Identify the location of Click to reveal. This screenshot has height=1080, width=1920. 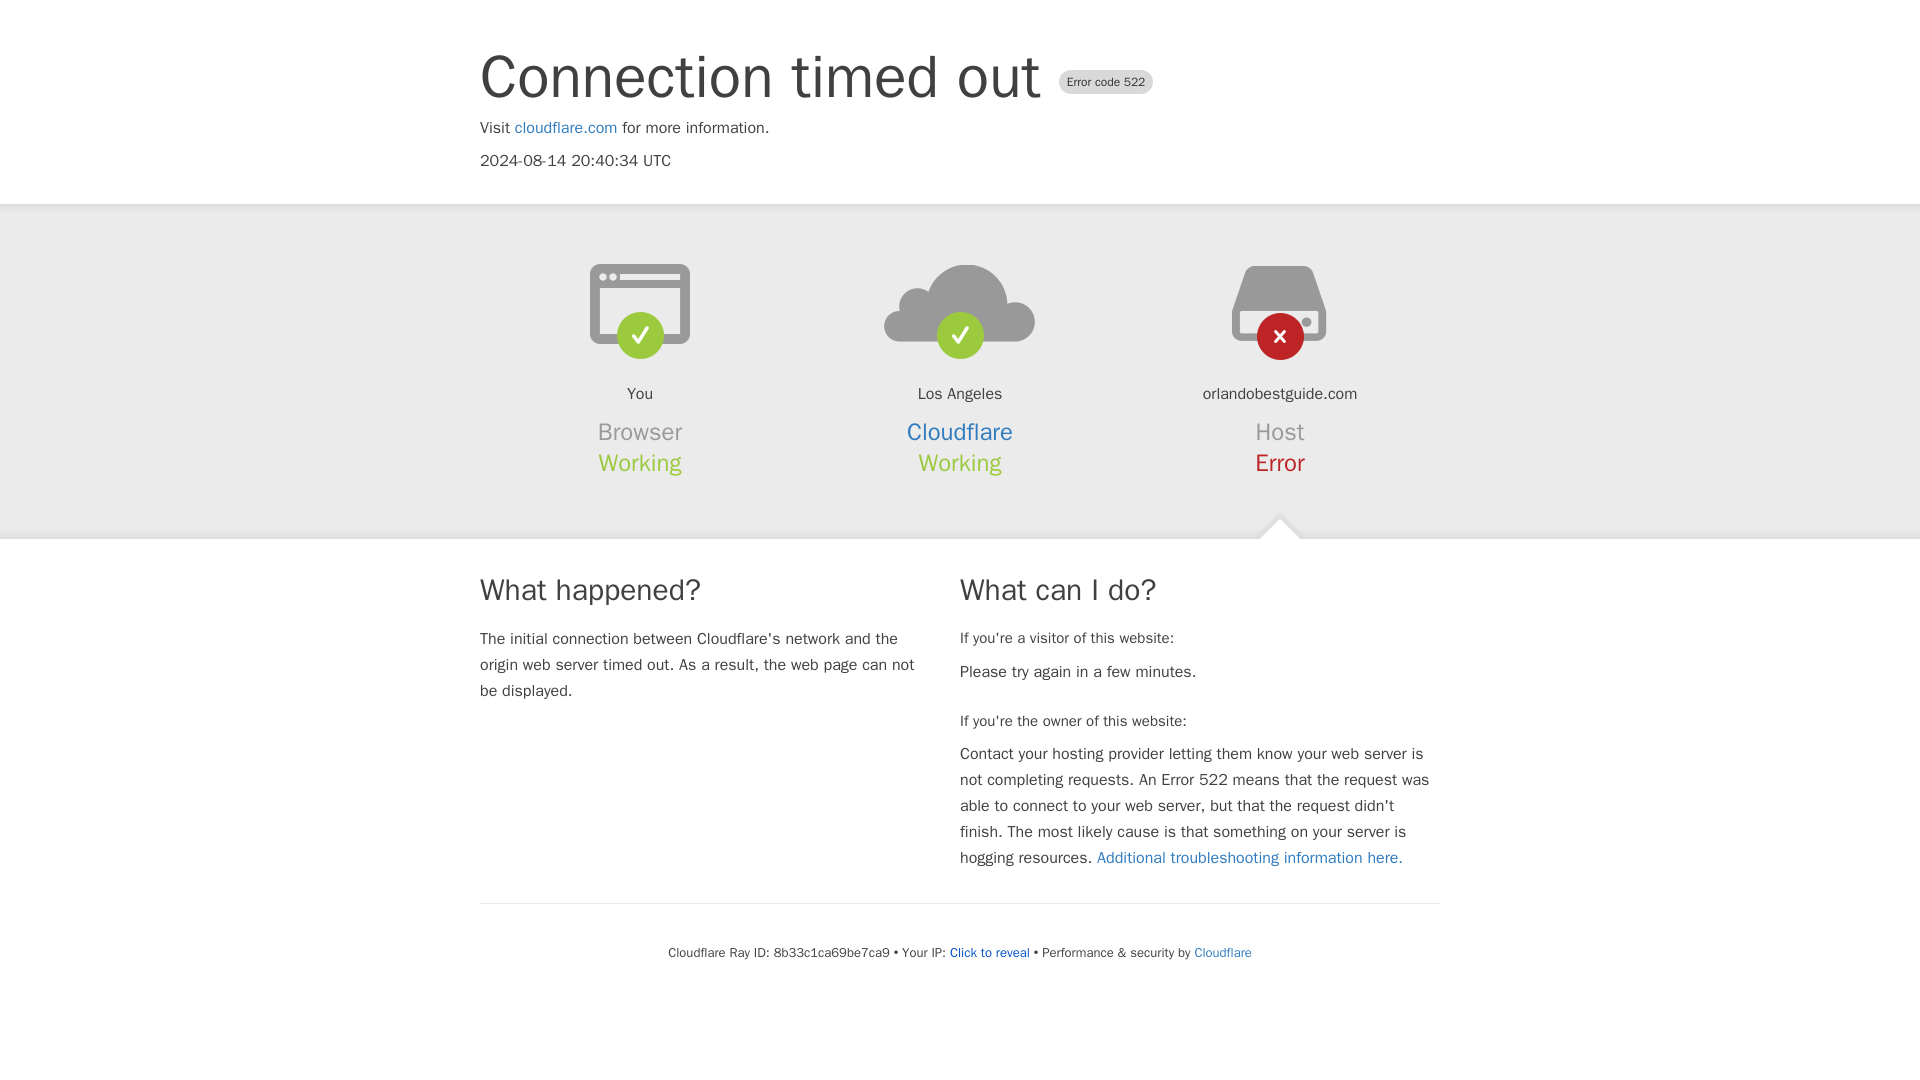
(990, 952).